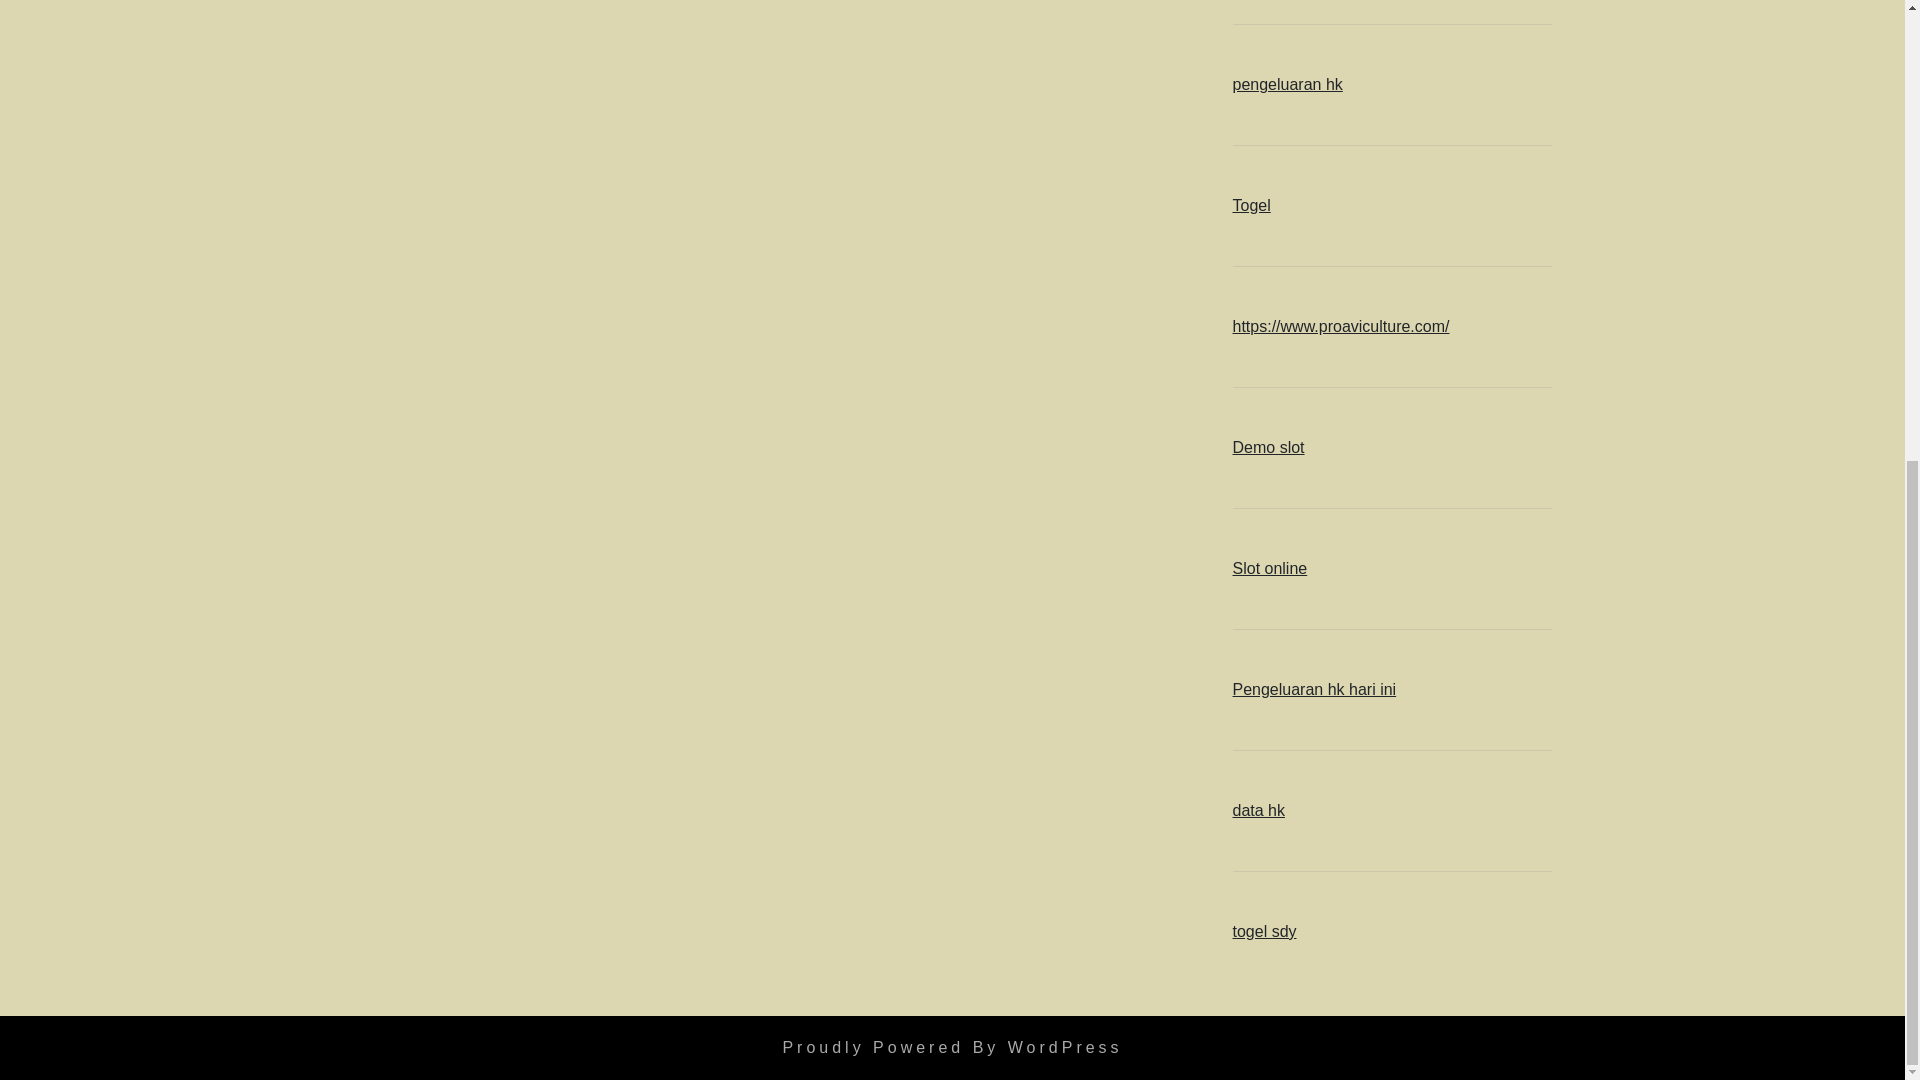 The image size is (1920, 1080). What do you see at coordinates (1270, 568) in the screenshot?
I see `Slot online` at bounding box center [1270, 568].